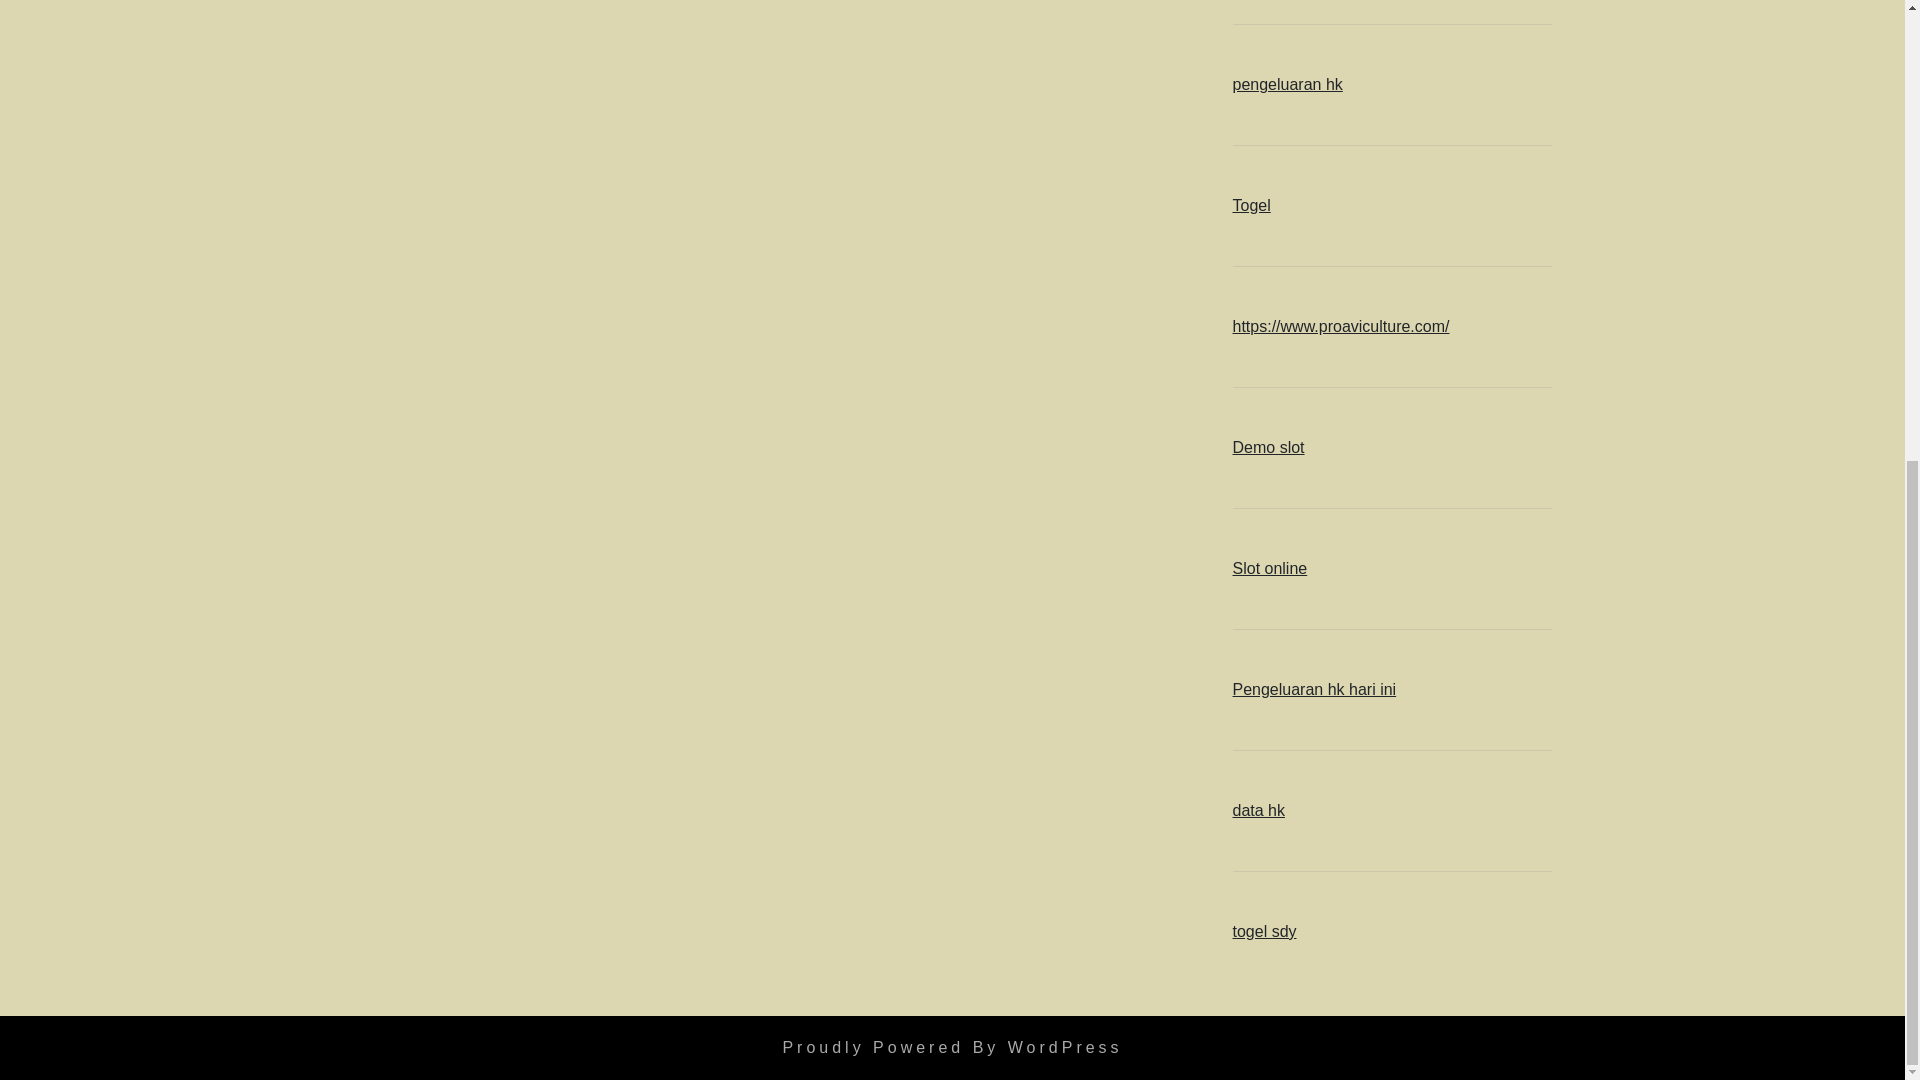 The image size is (1920, 1080). What do you see at coordinates (1270, 568) in the screenshot?
I see `Slot online` at bounding box center [1270, 568].